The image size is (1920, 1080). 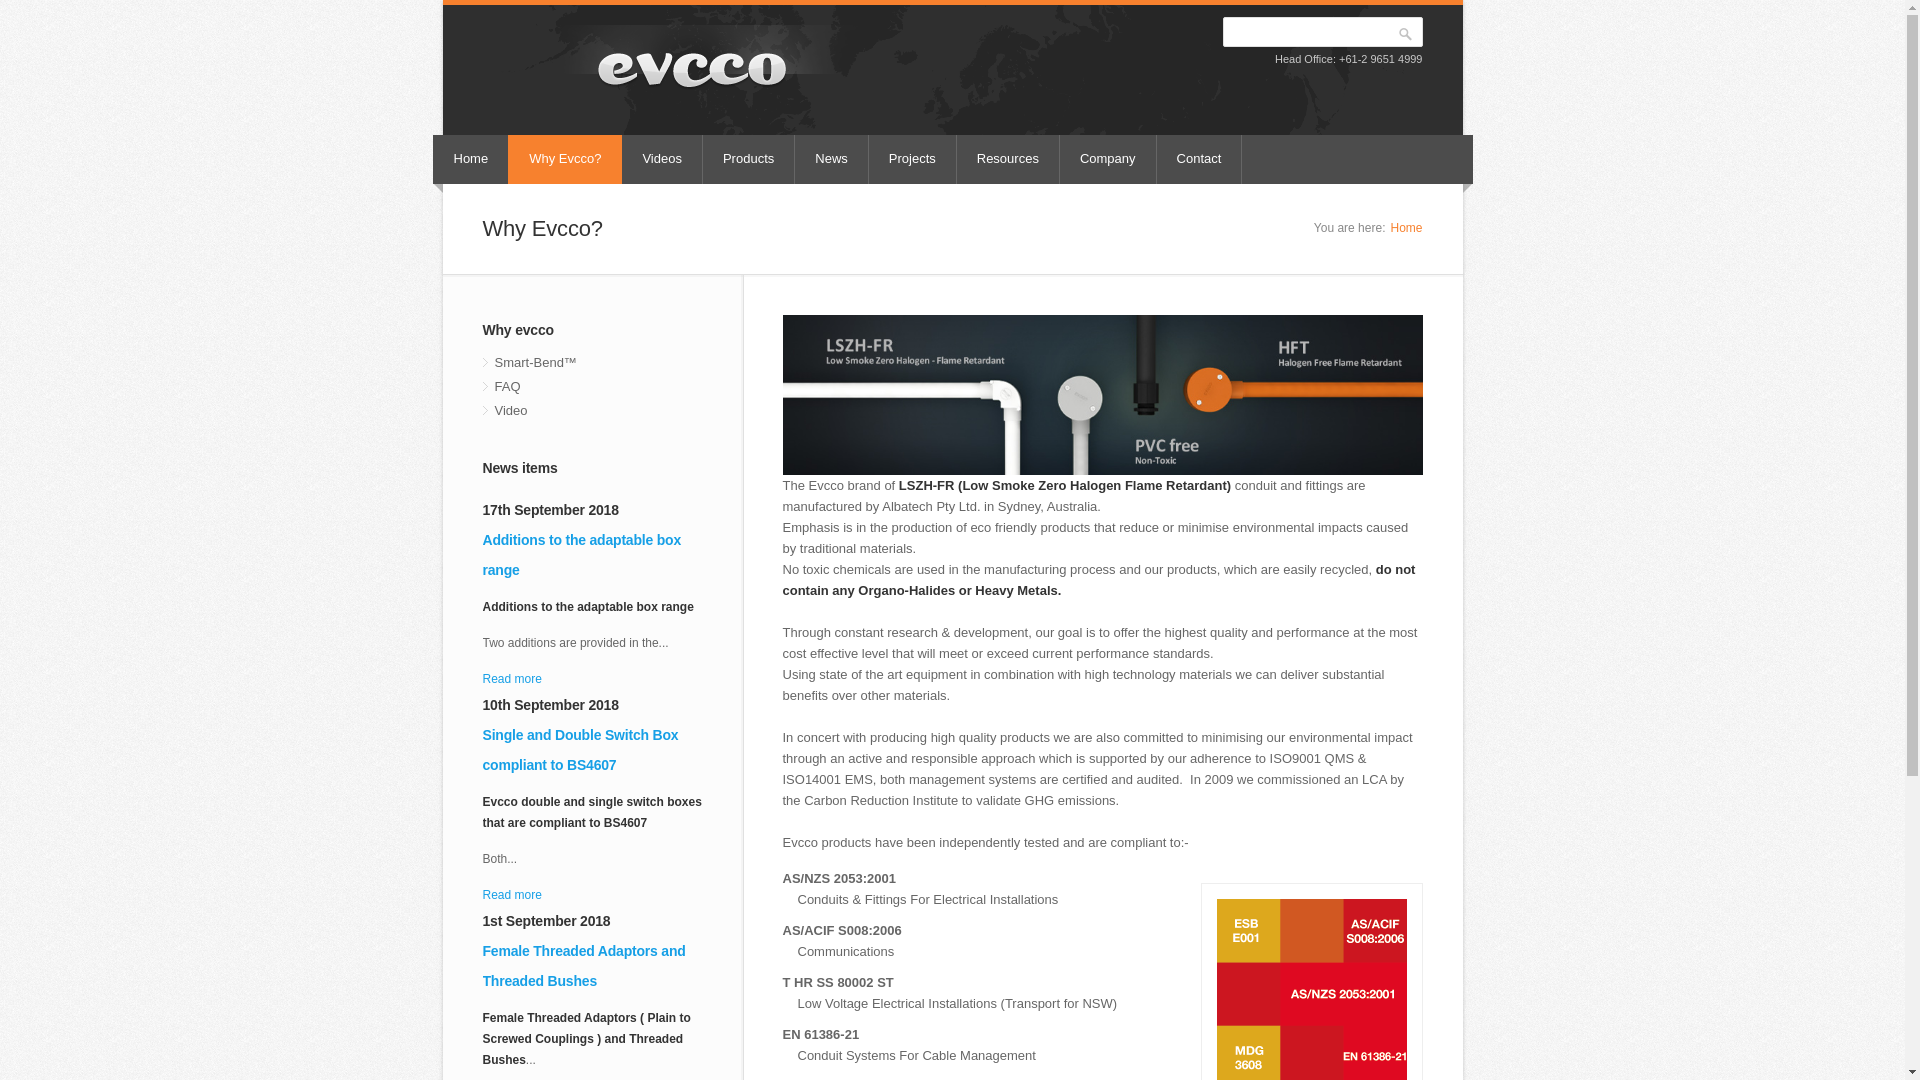 I want to click on Additions to the adaptable box range, so click(x=582, y=555).